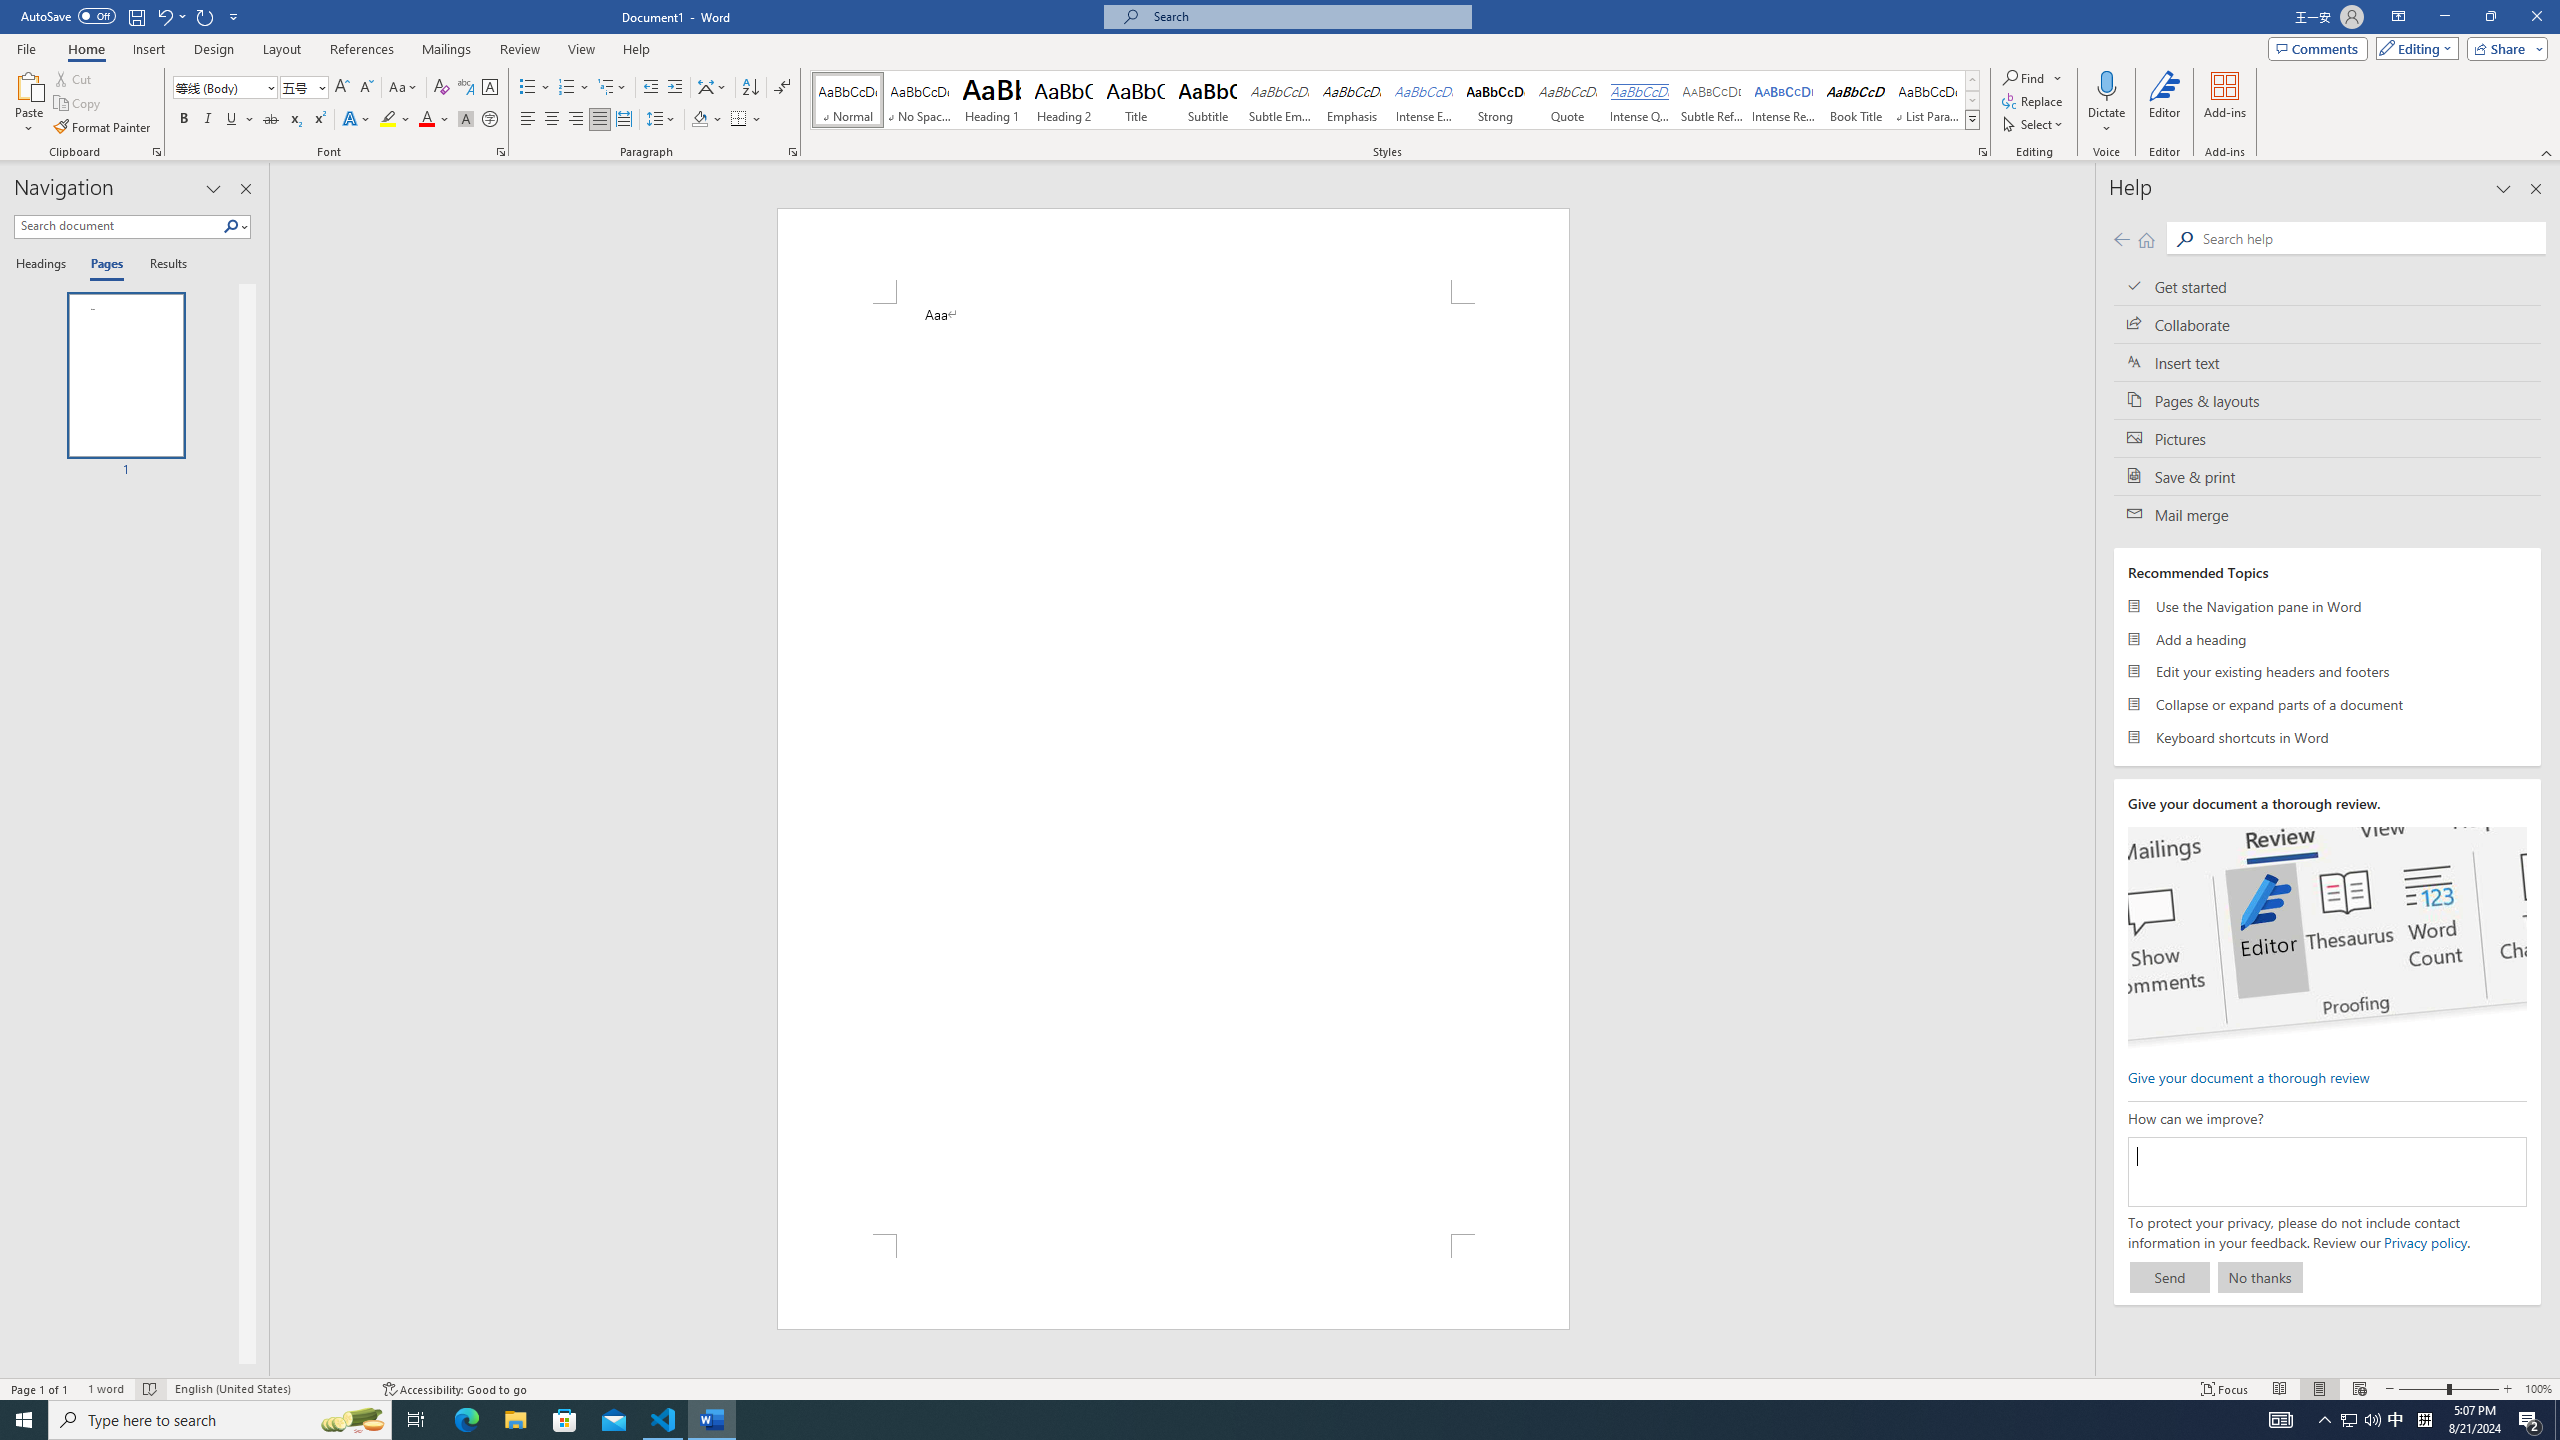 This screenshot has width=2560, height=1440. Describe the element at coordinates (206, 16) in the screenshot. I see `Repeat Increase Indent` at that location.